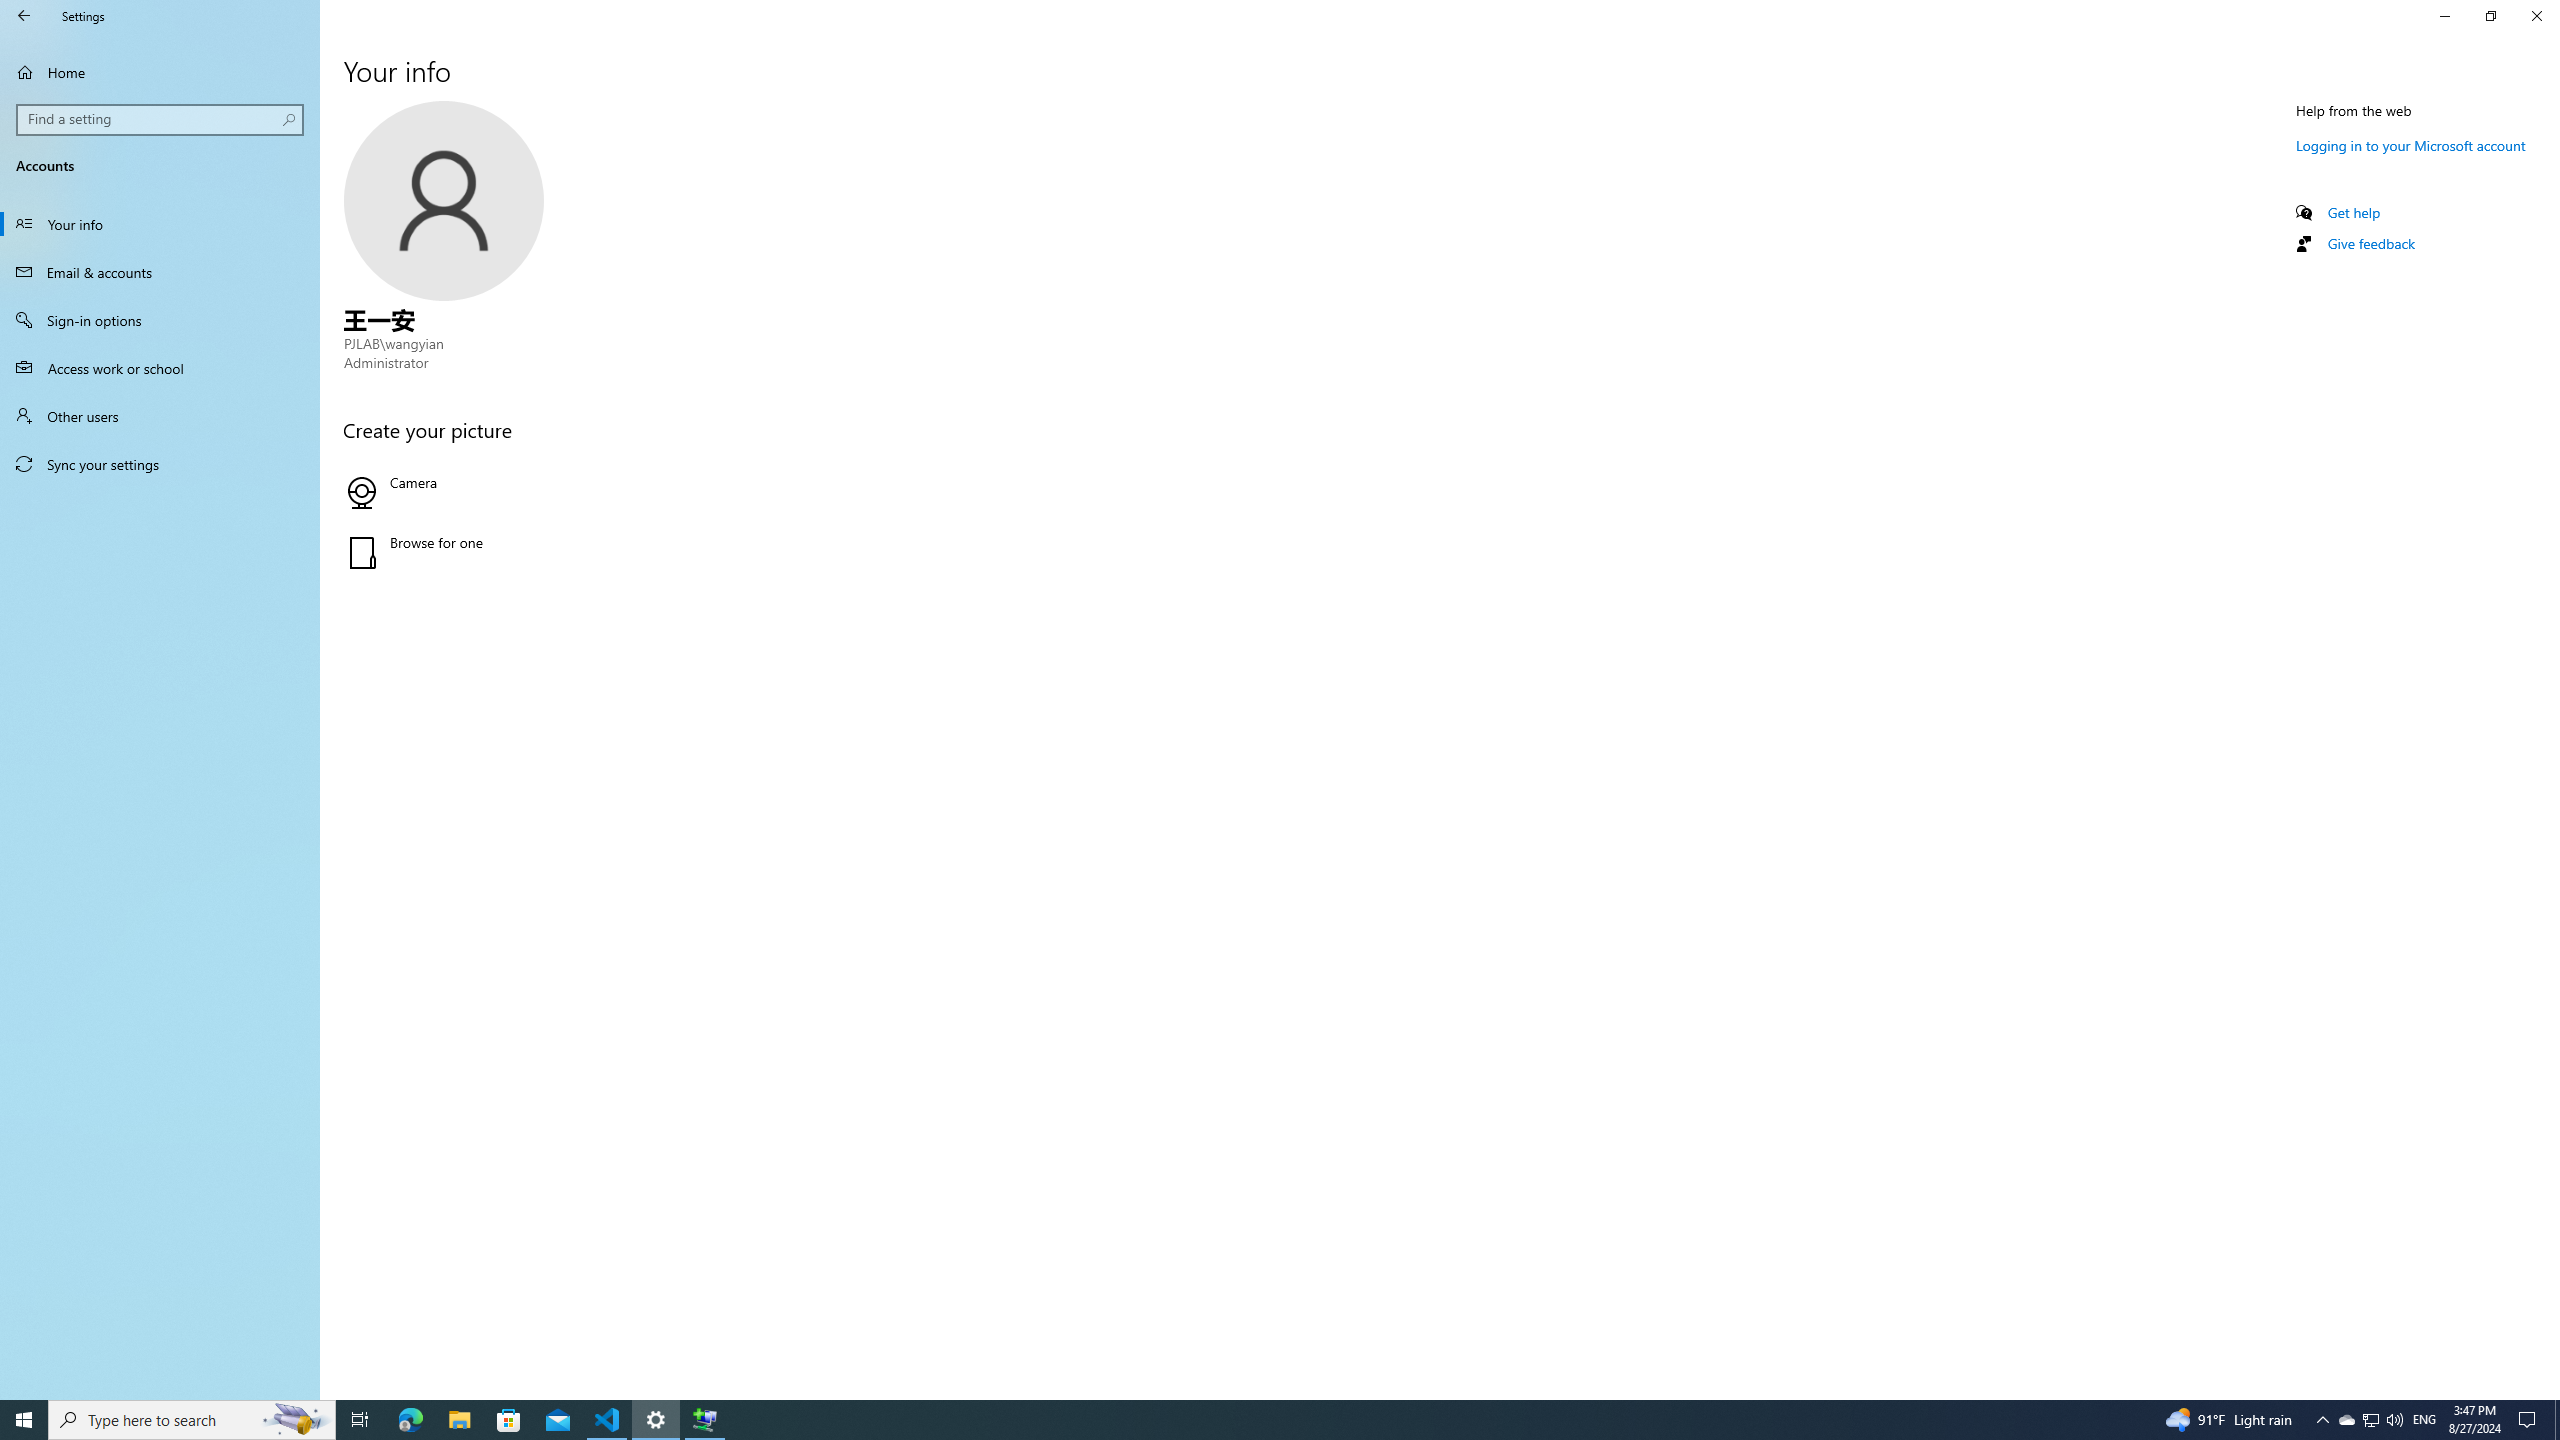 This screenshot has width=2560, height=1440. I want to click on Give feedback, so click(2370, 243).